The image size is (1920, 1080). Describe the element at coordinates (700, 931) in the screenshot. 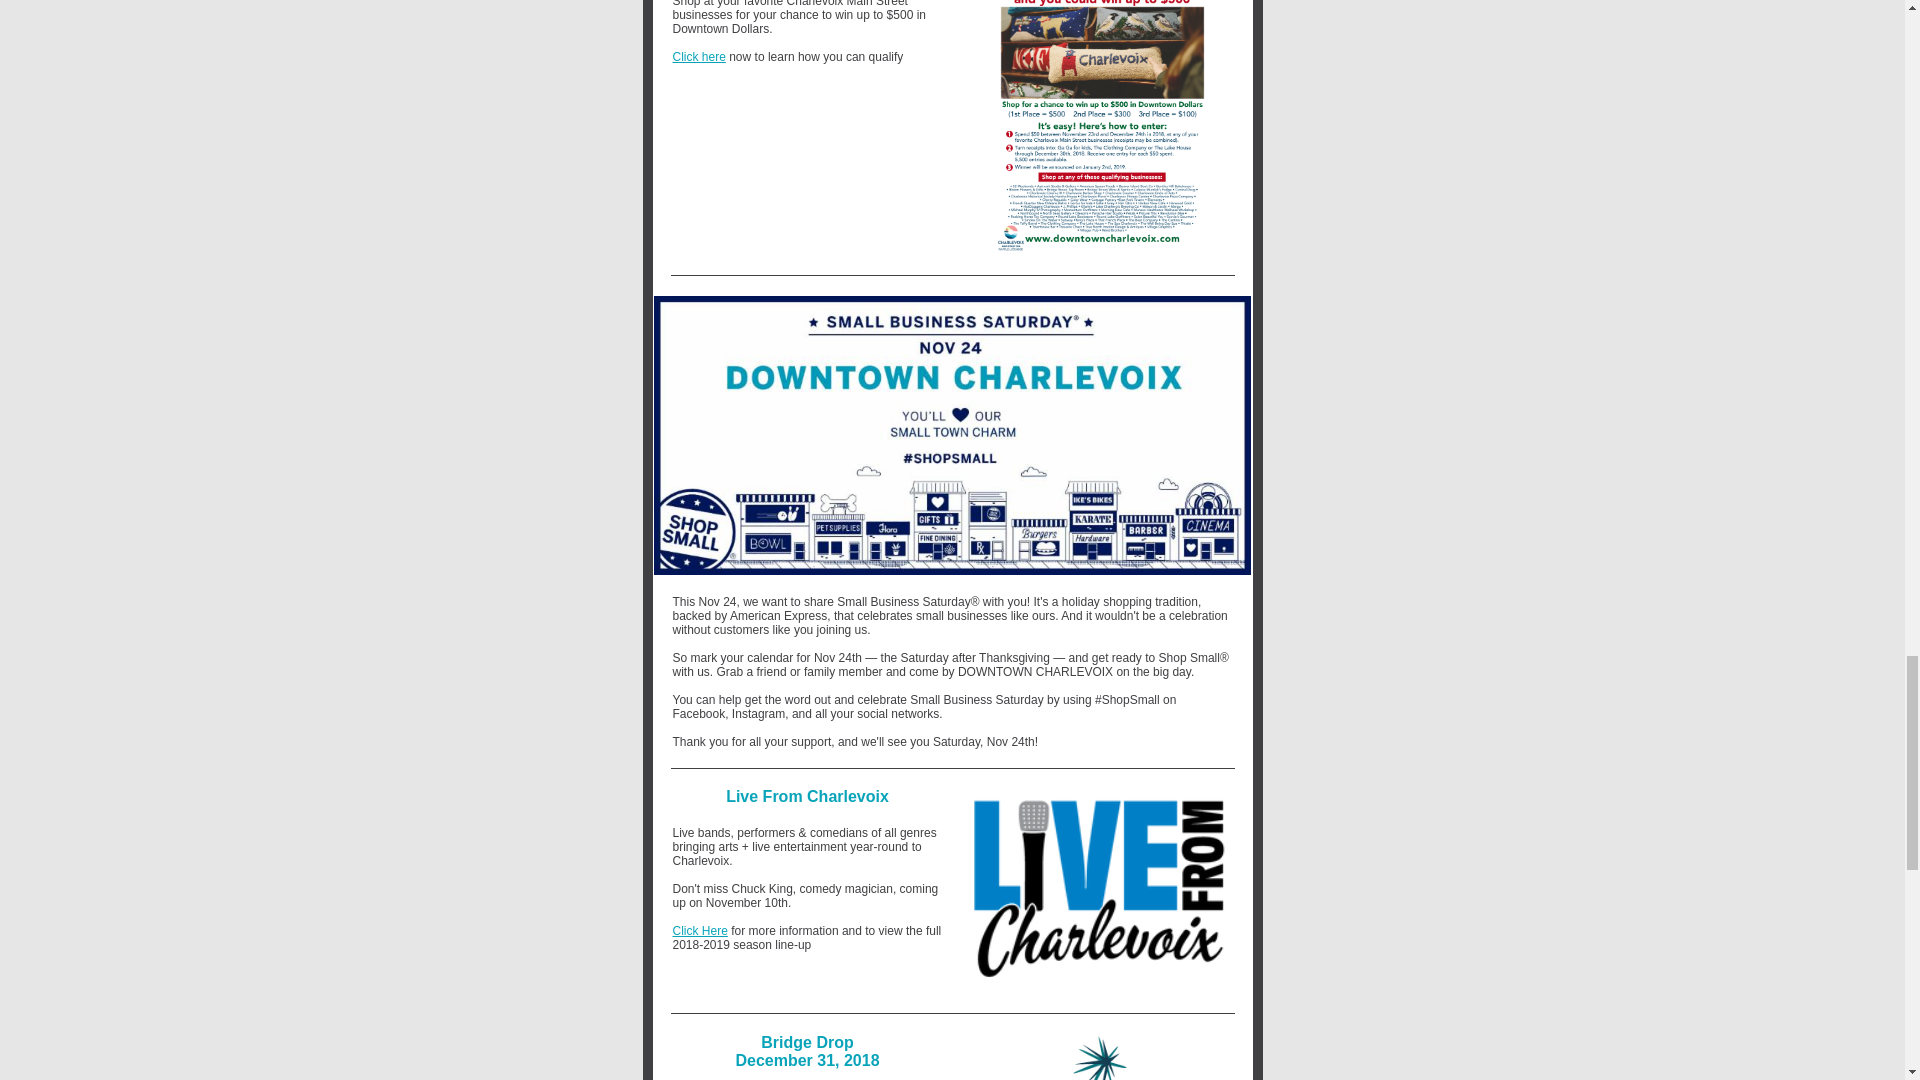

I see `Click Here` at that location.